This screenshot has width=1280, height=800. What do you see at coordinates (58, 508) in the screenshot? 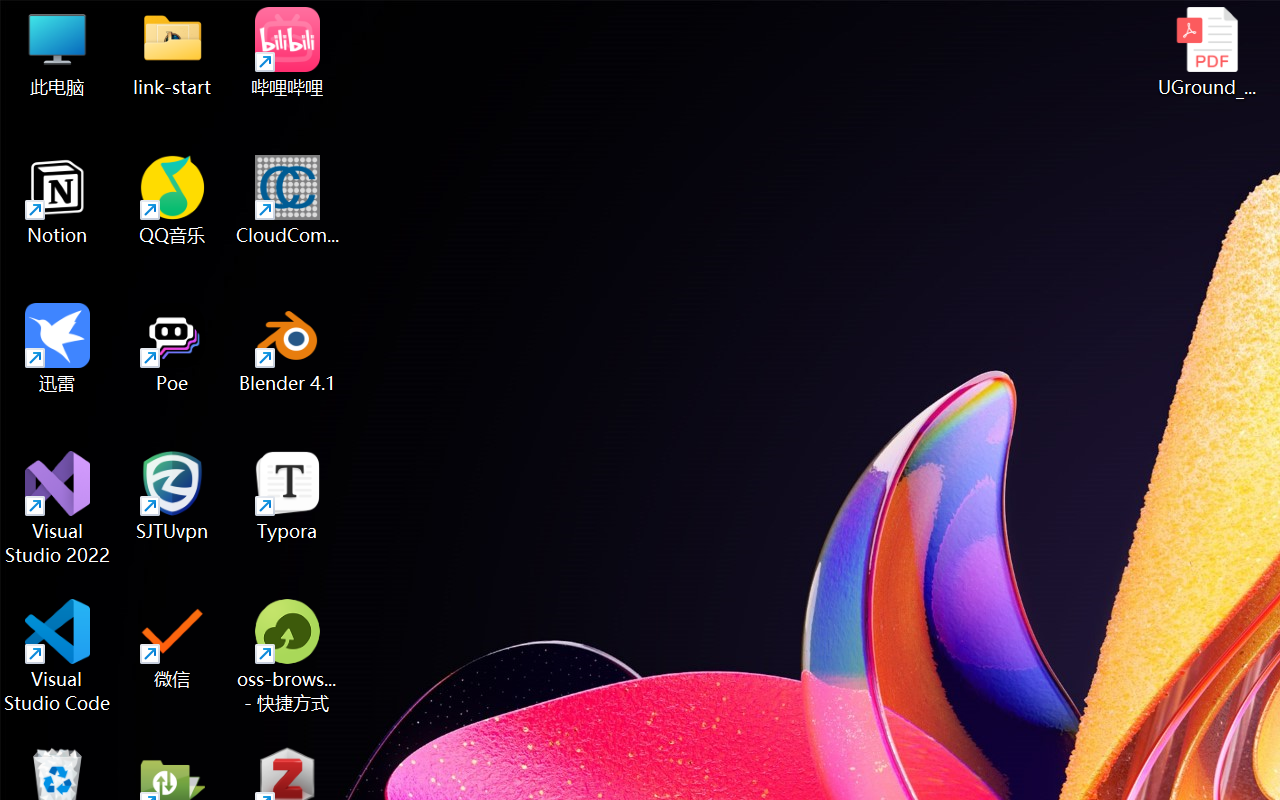
I see `Visual Studio 2022` at bounding box center [58, 508].